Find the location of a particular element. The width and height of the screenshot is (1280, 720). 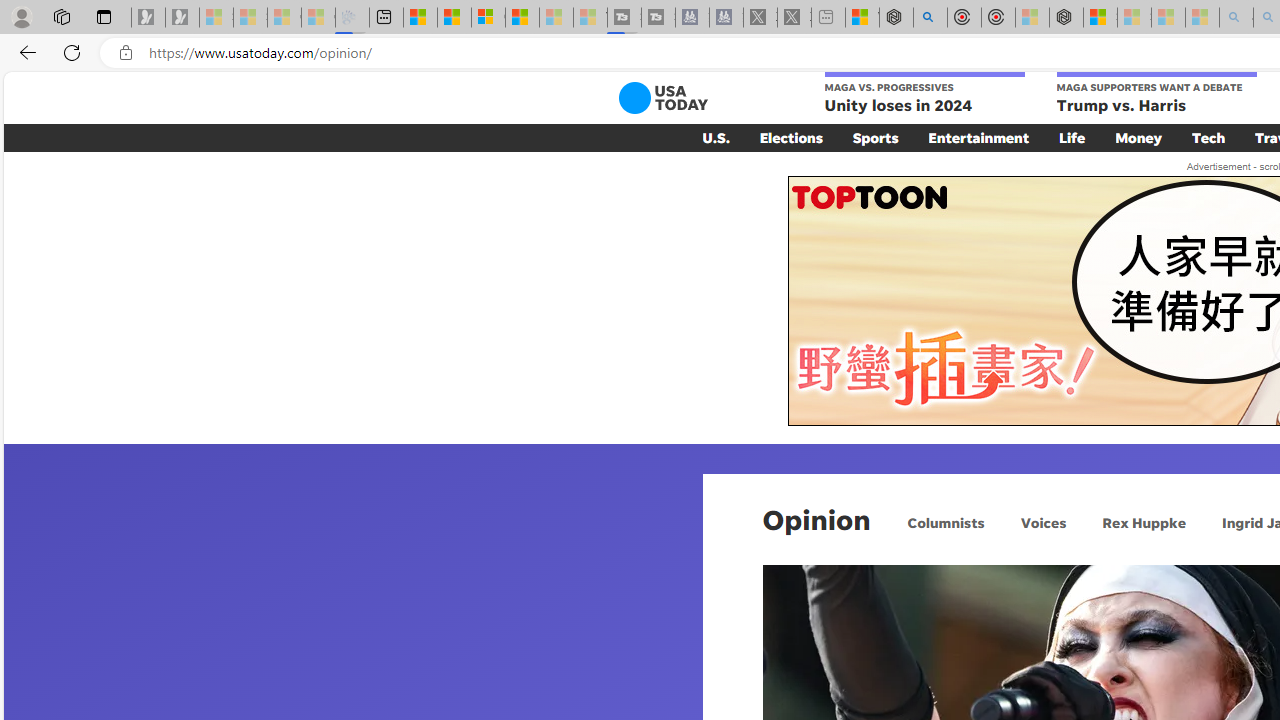

Rex Huppke is located at coordinates (1143, 522).